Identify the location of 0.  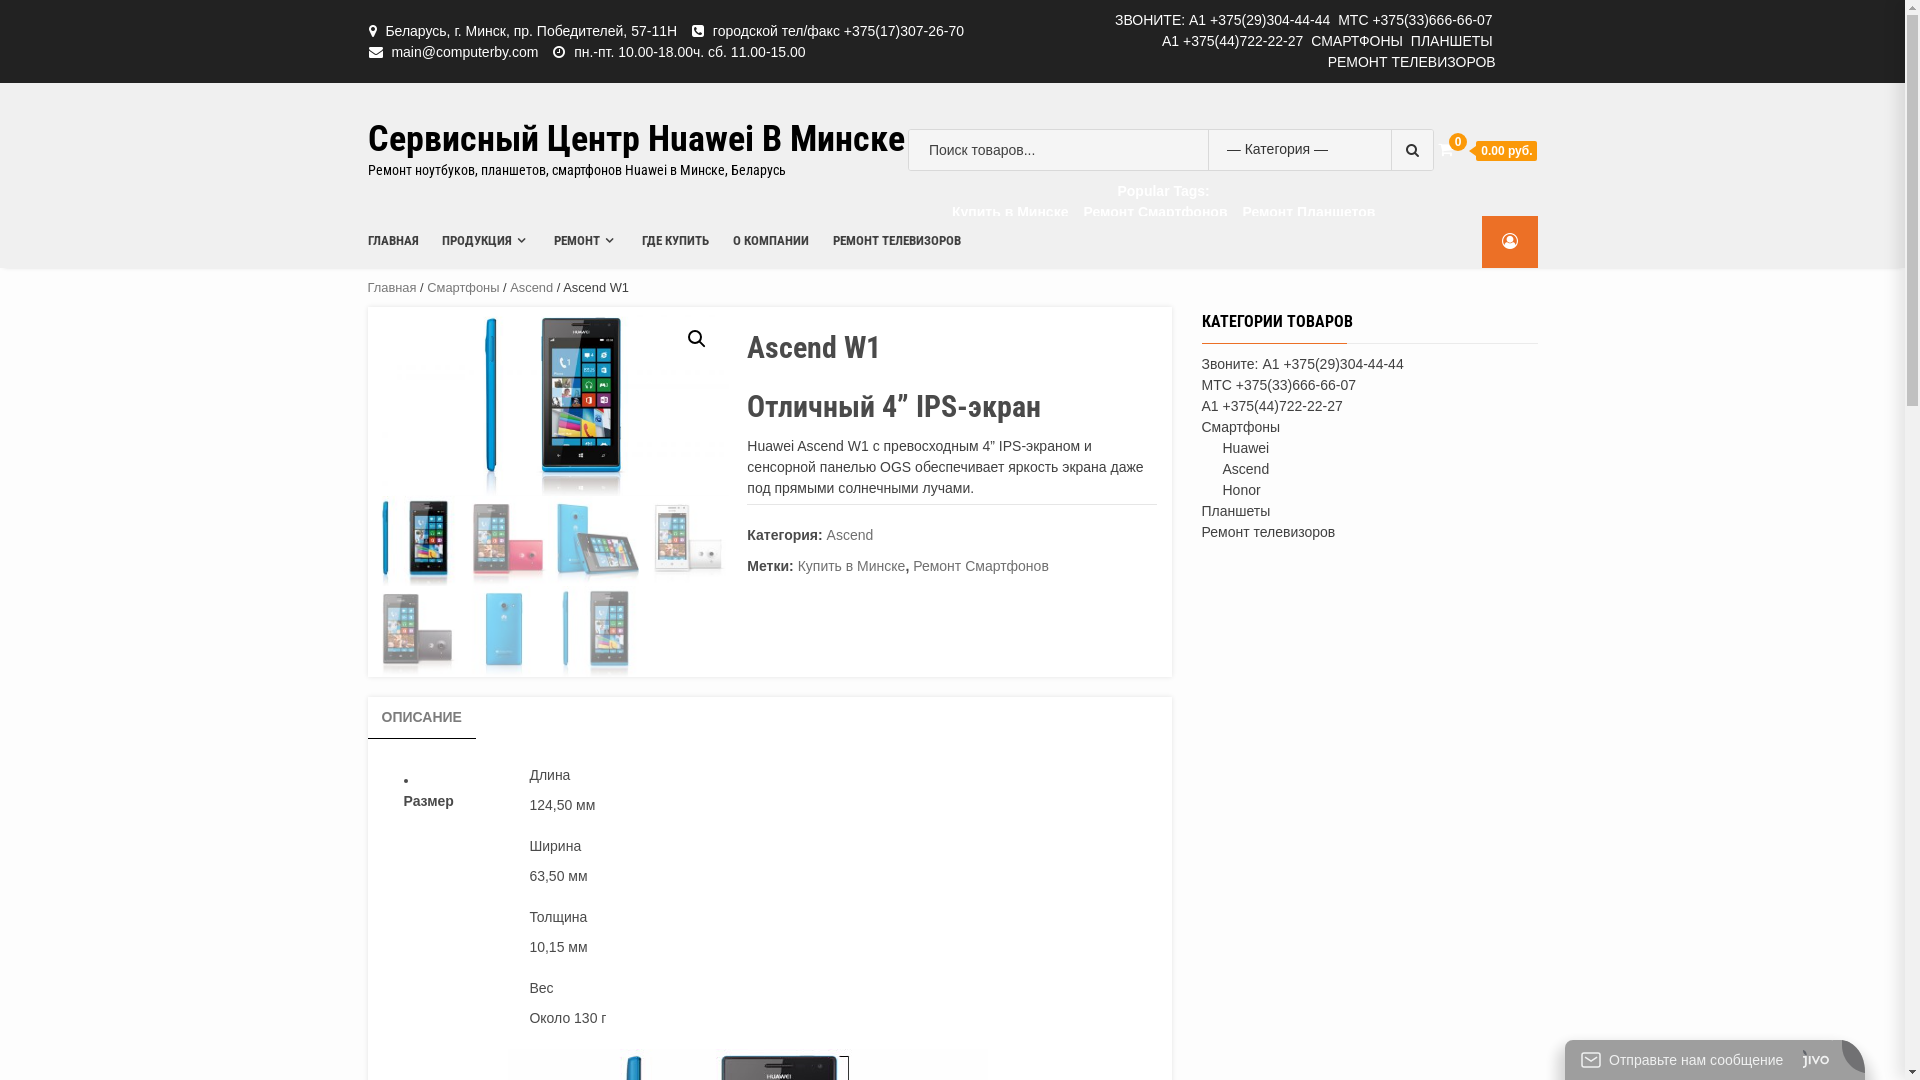
(1446, 148).